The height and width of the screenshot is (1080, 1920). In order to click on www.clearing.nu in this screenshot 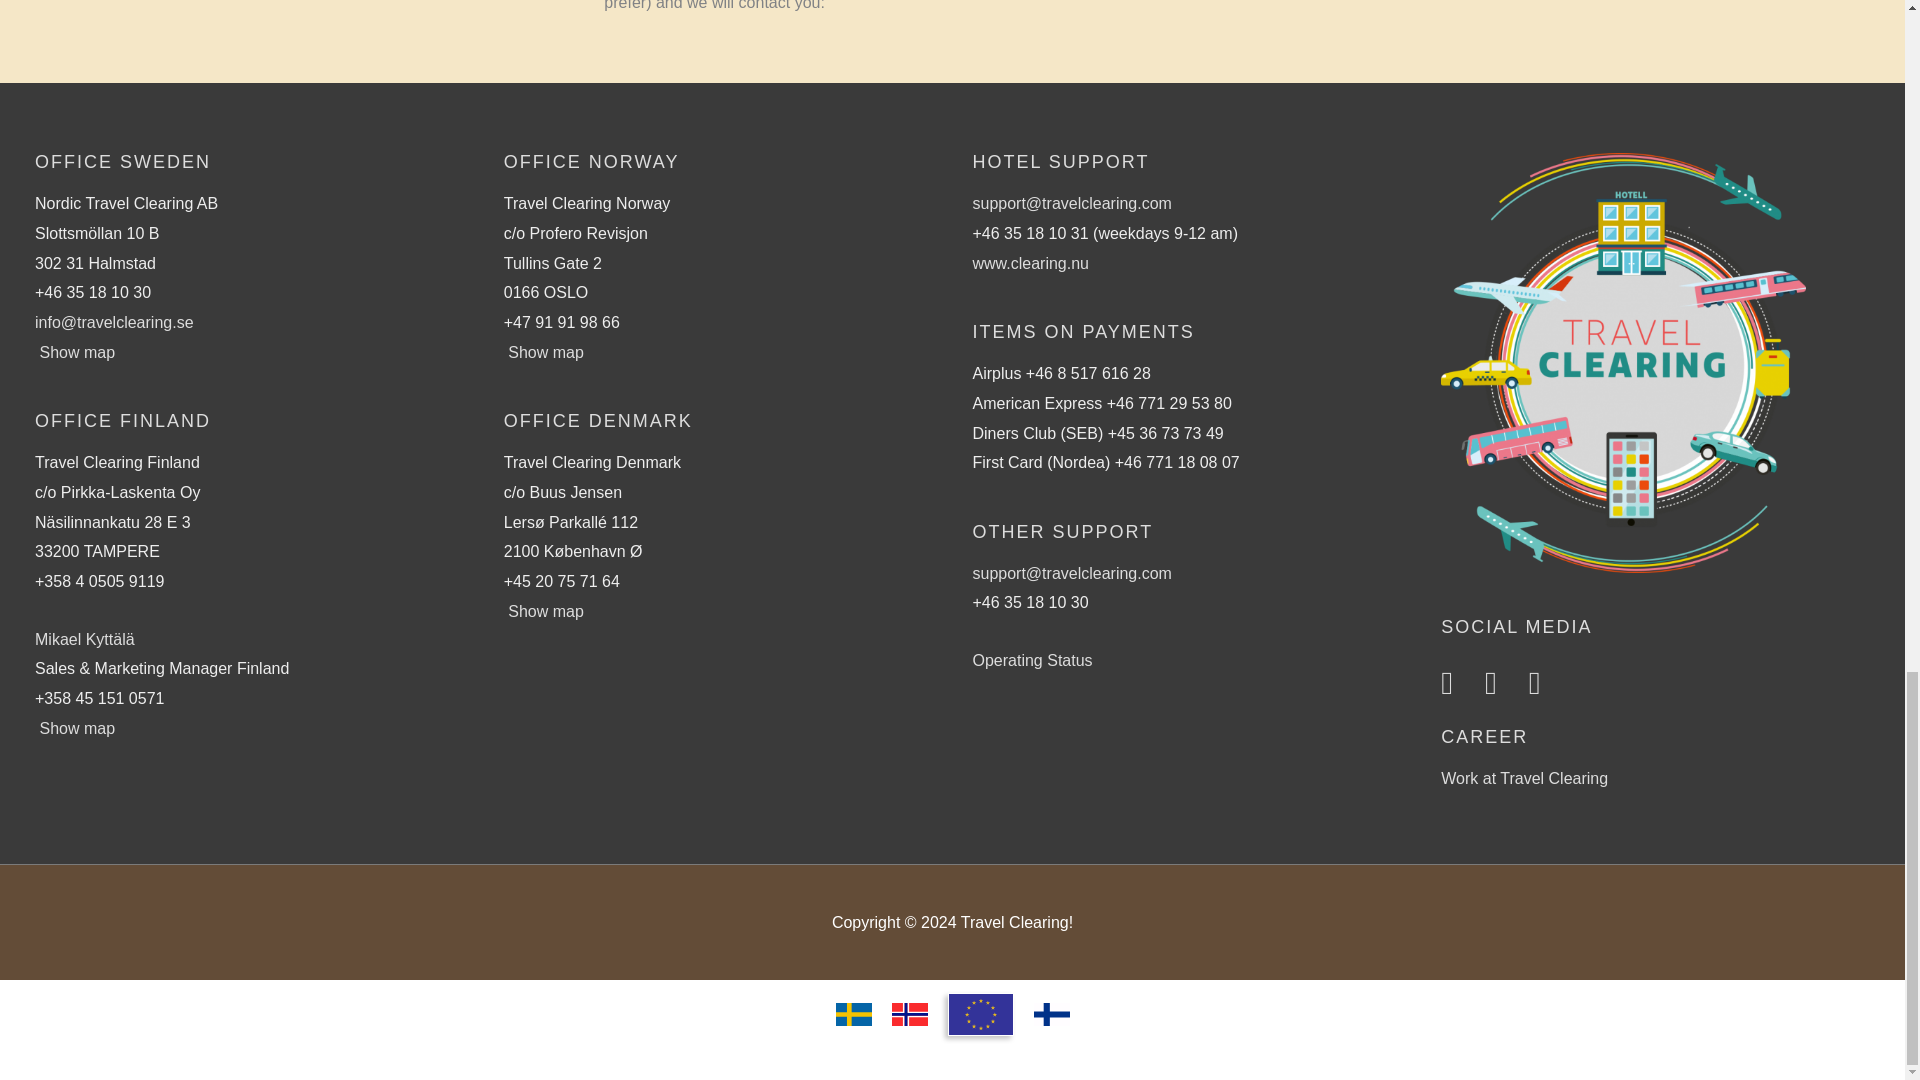, I will do `click(1030, 263)`.